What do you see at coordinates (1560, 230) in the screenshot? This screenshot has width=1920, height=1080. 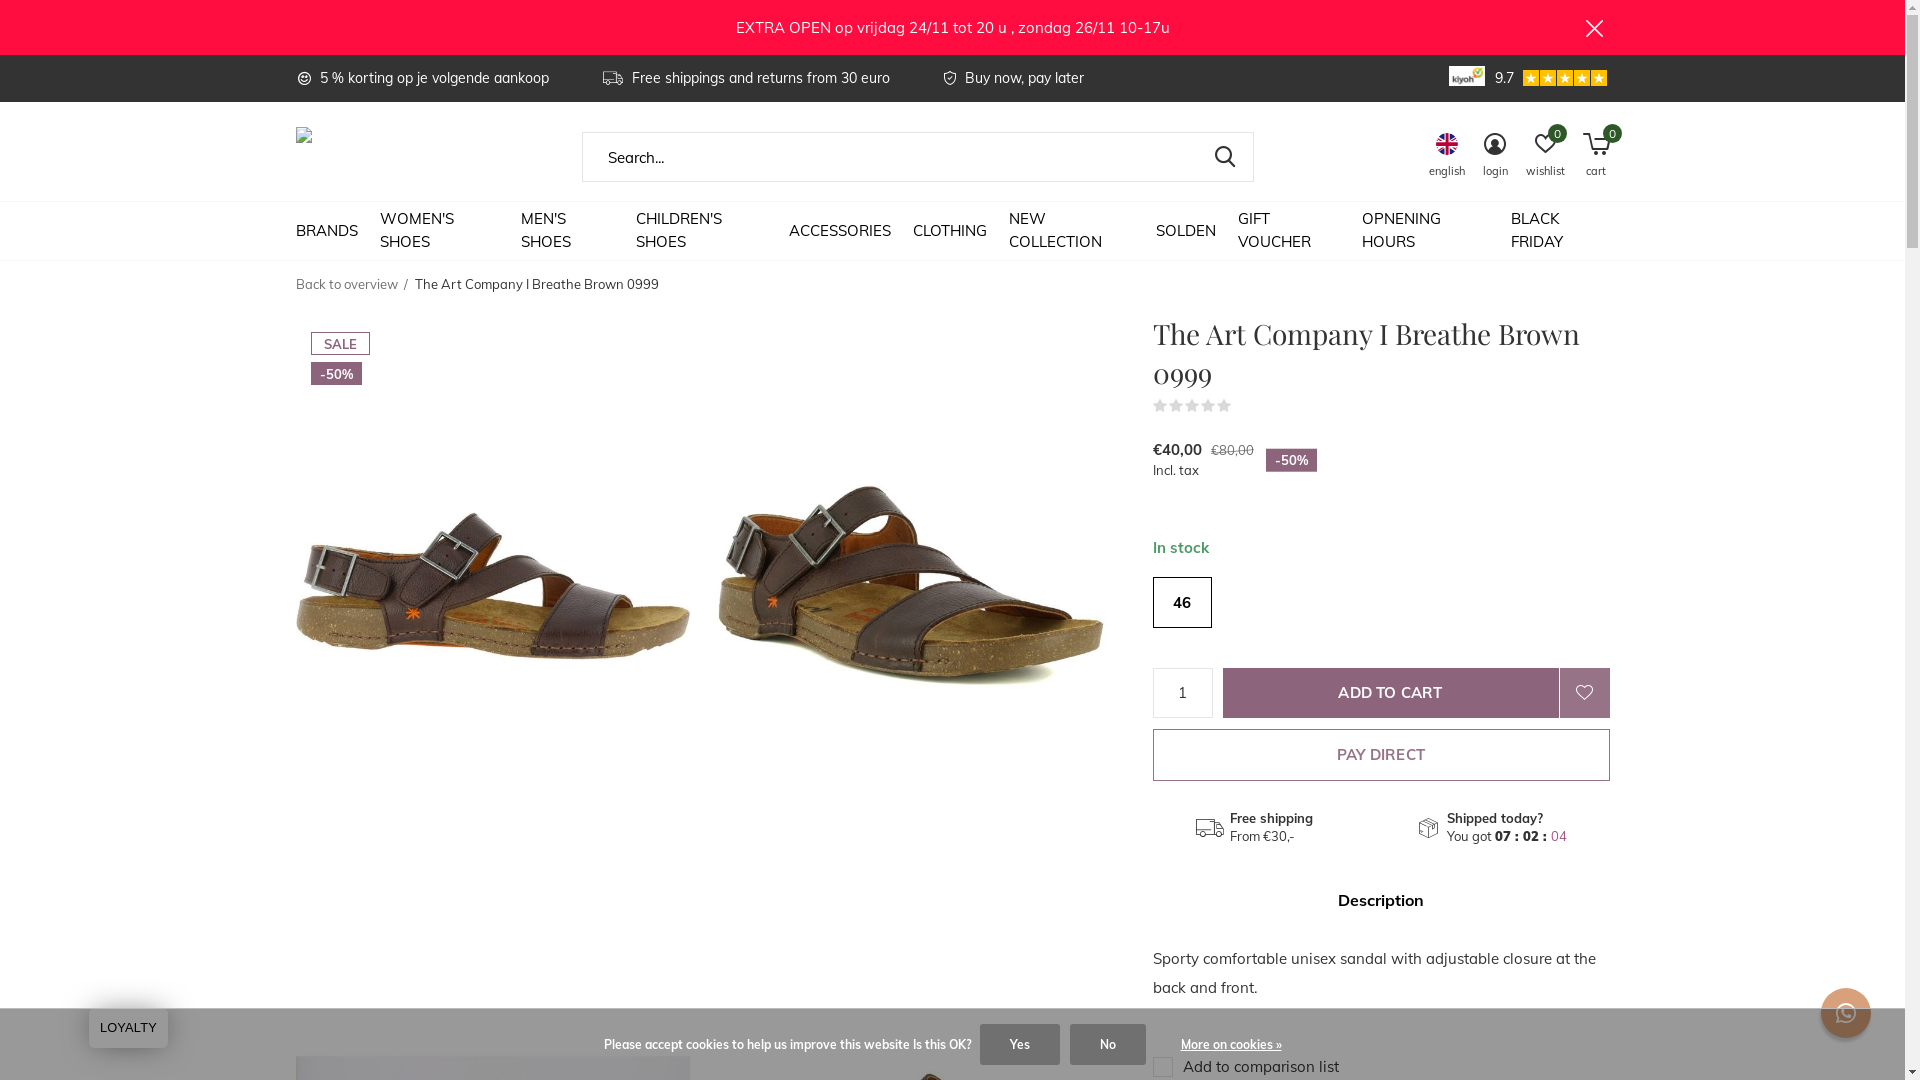 I see `BLACK FRIDAY` at bounding box center [1560, 230].